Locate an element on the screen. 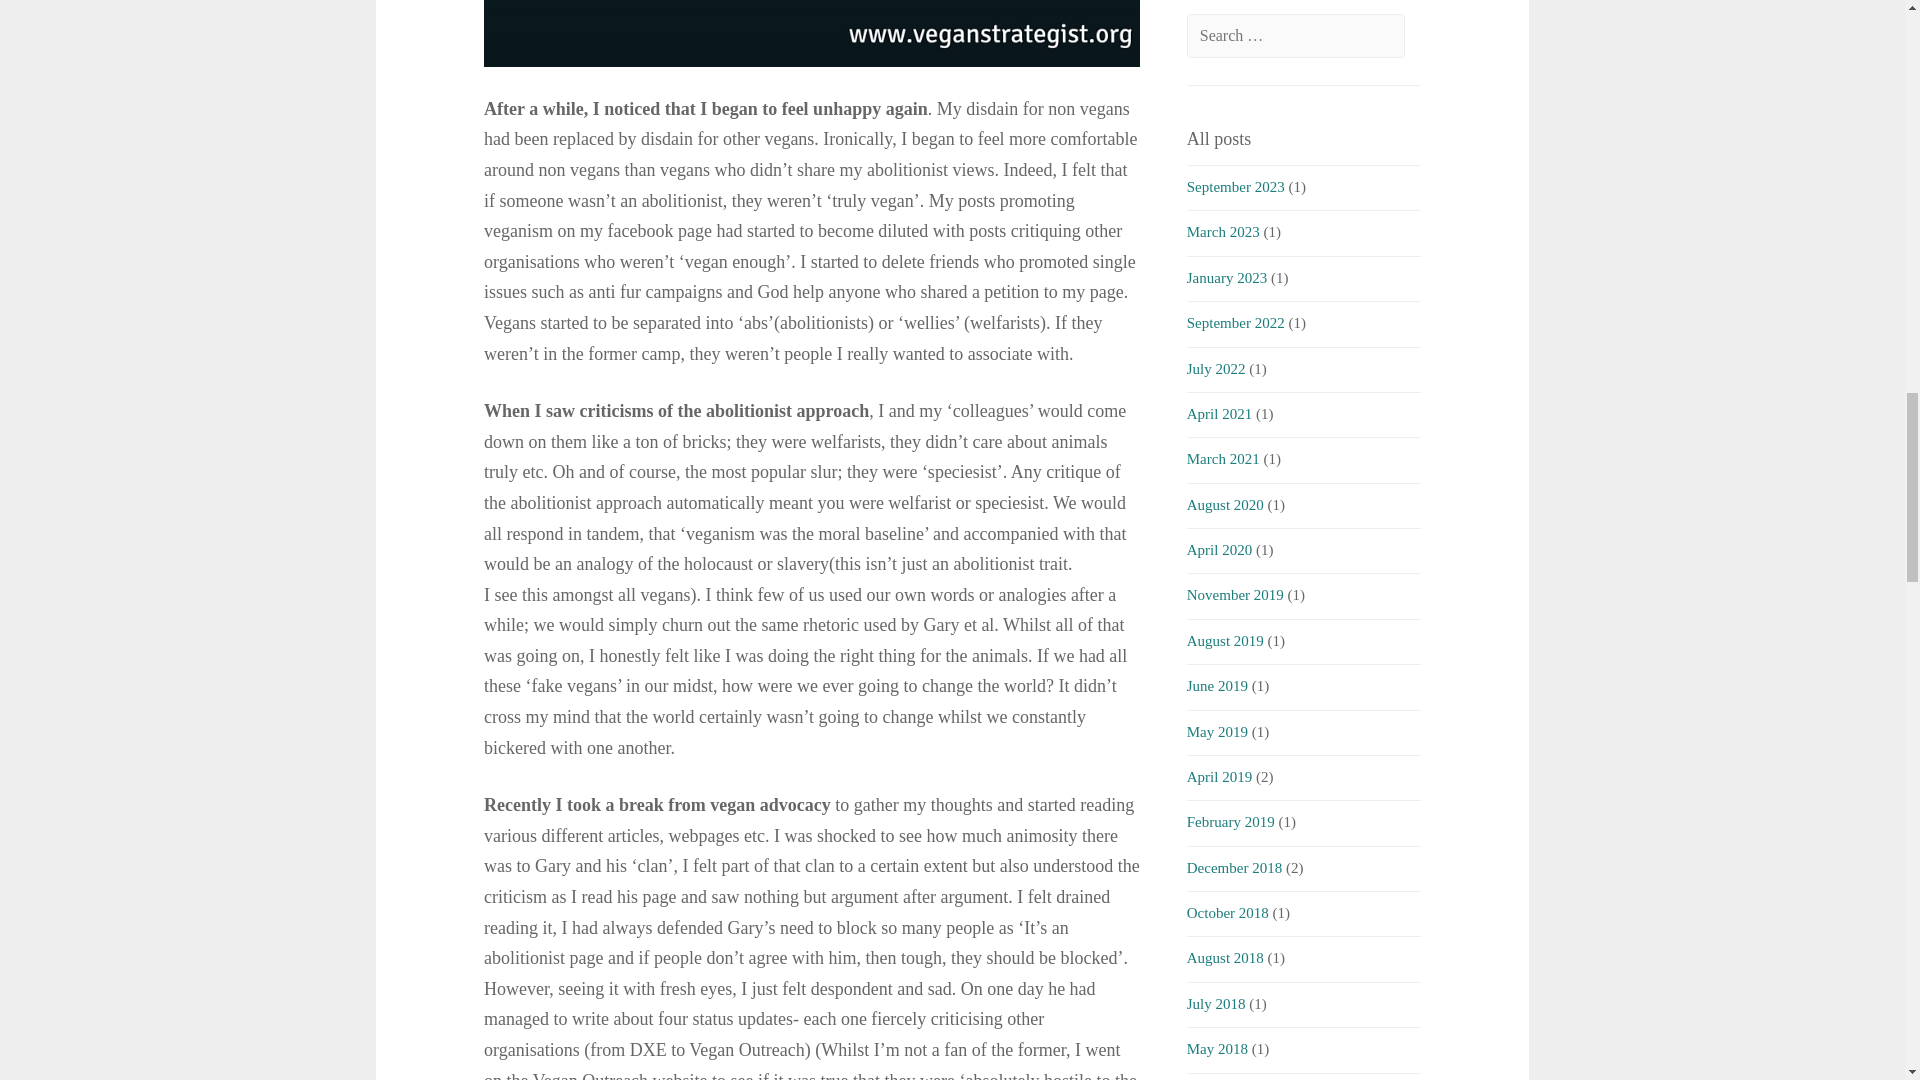  April 2021 is located at coordinates (1218, 414).